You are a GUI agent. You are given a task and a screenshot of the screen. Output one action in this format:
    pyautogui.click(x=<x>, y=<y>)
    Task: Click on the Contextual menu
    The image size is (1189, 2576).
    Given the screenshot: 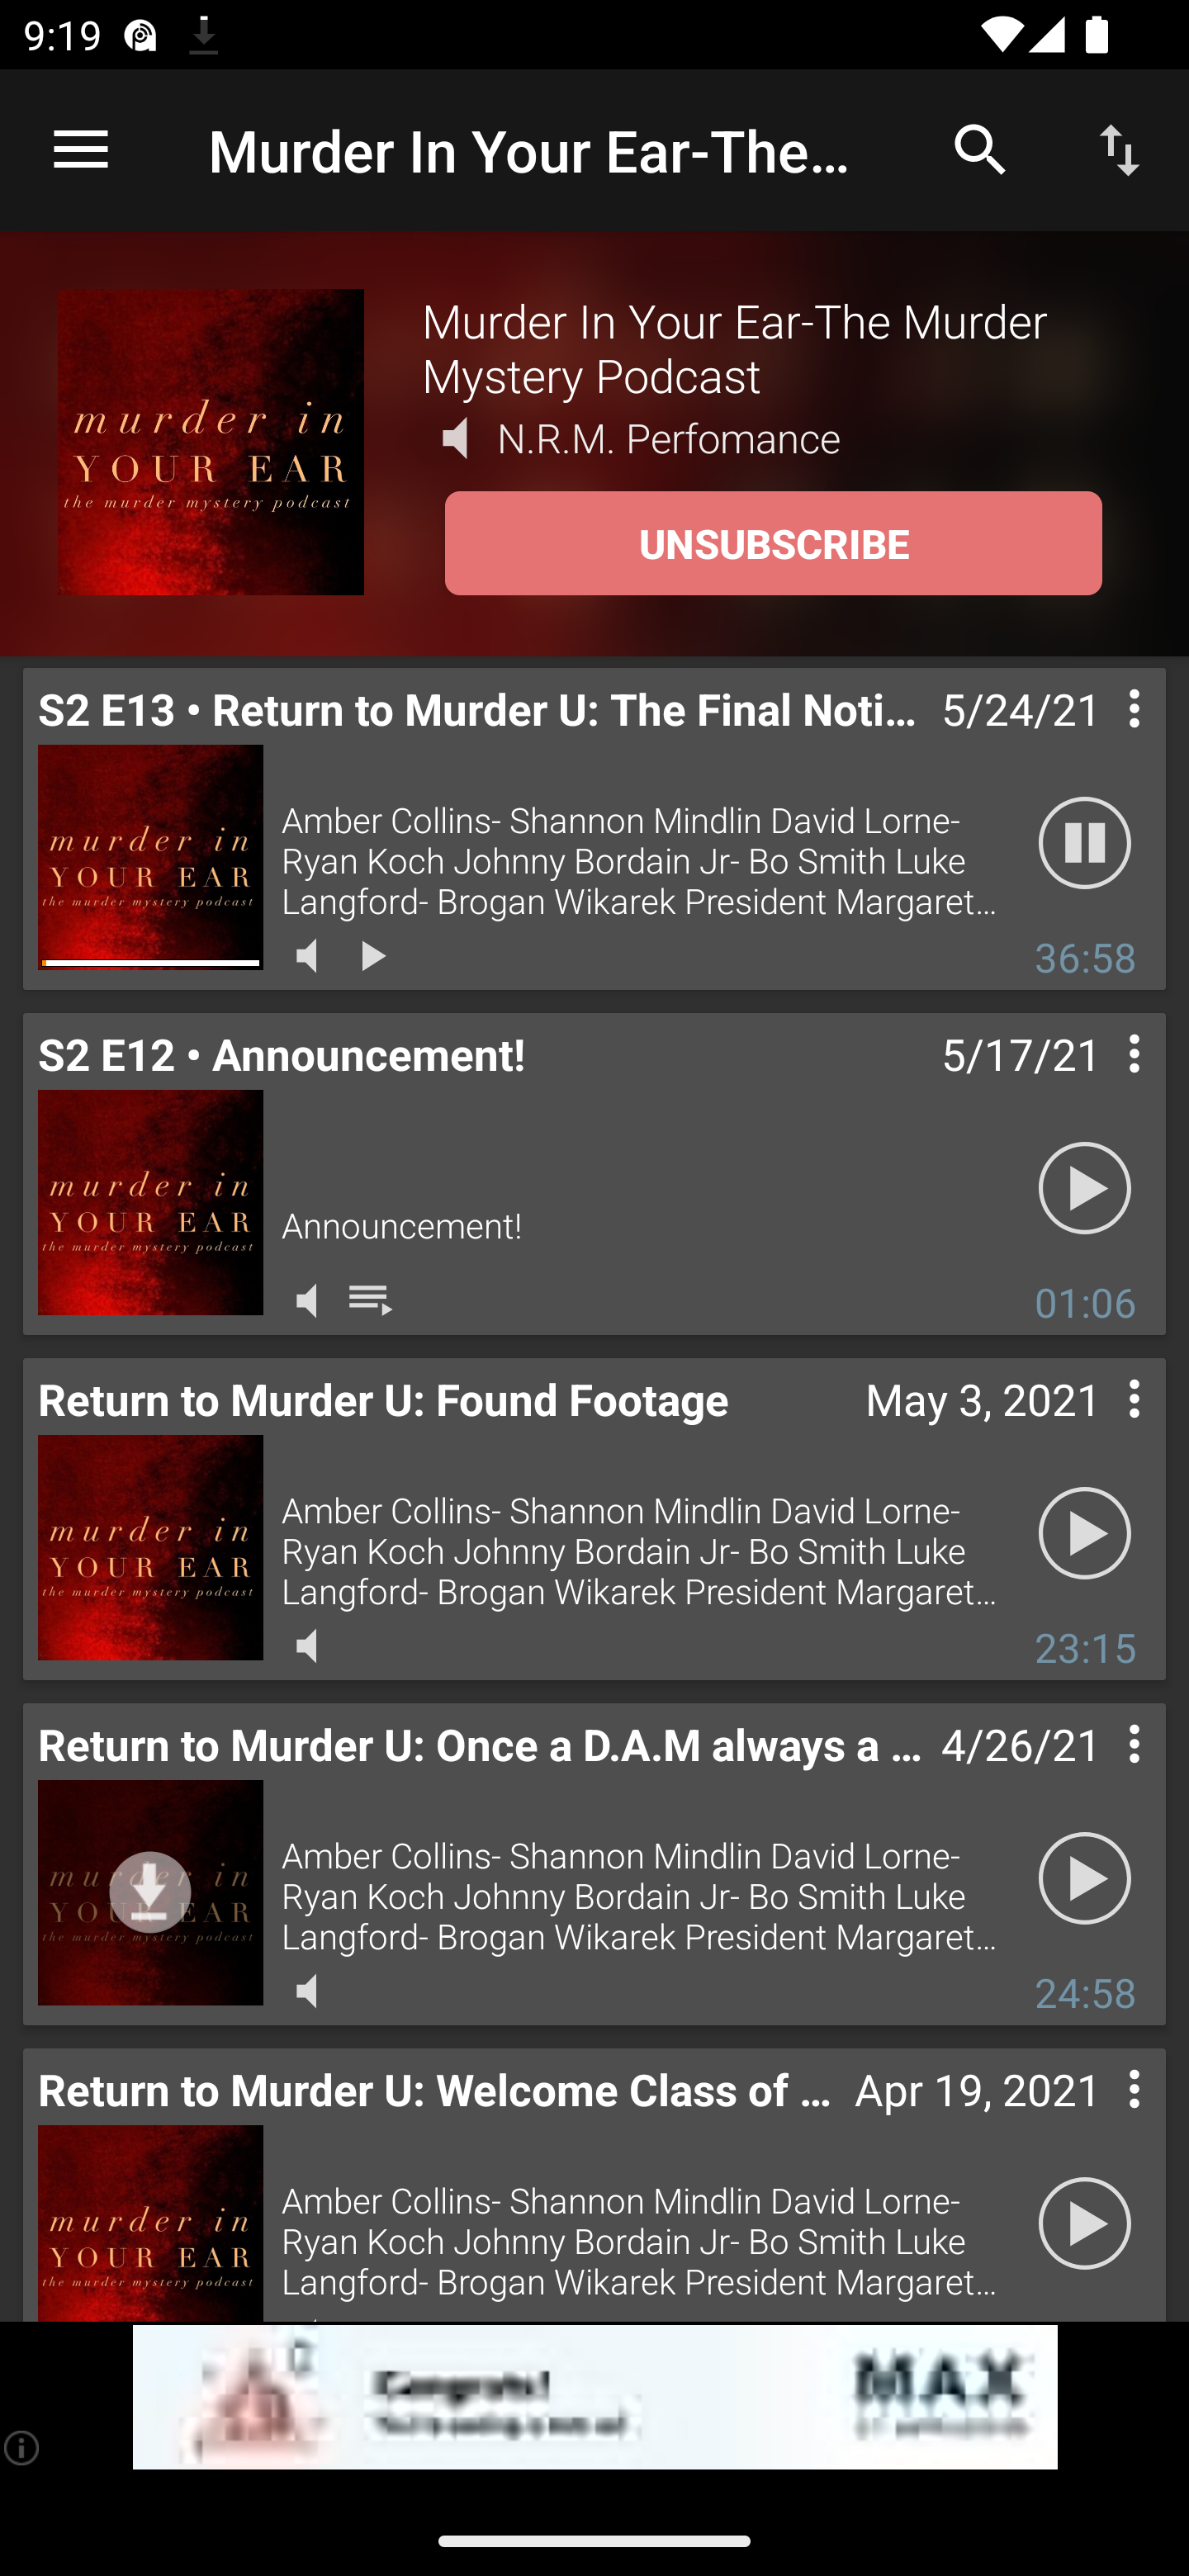 What is the action you would take?
    pyautogui.click(x=1098, y=1775)
    